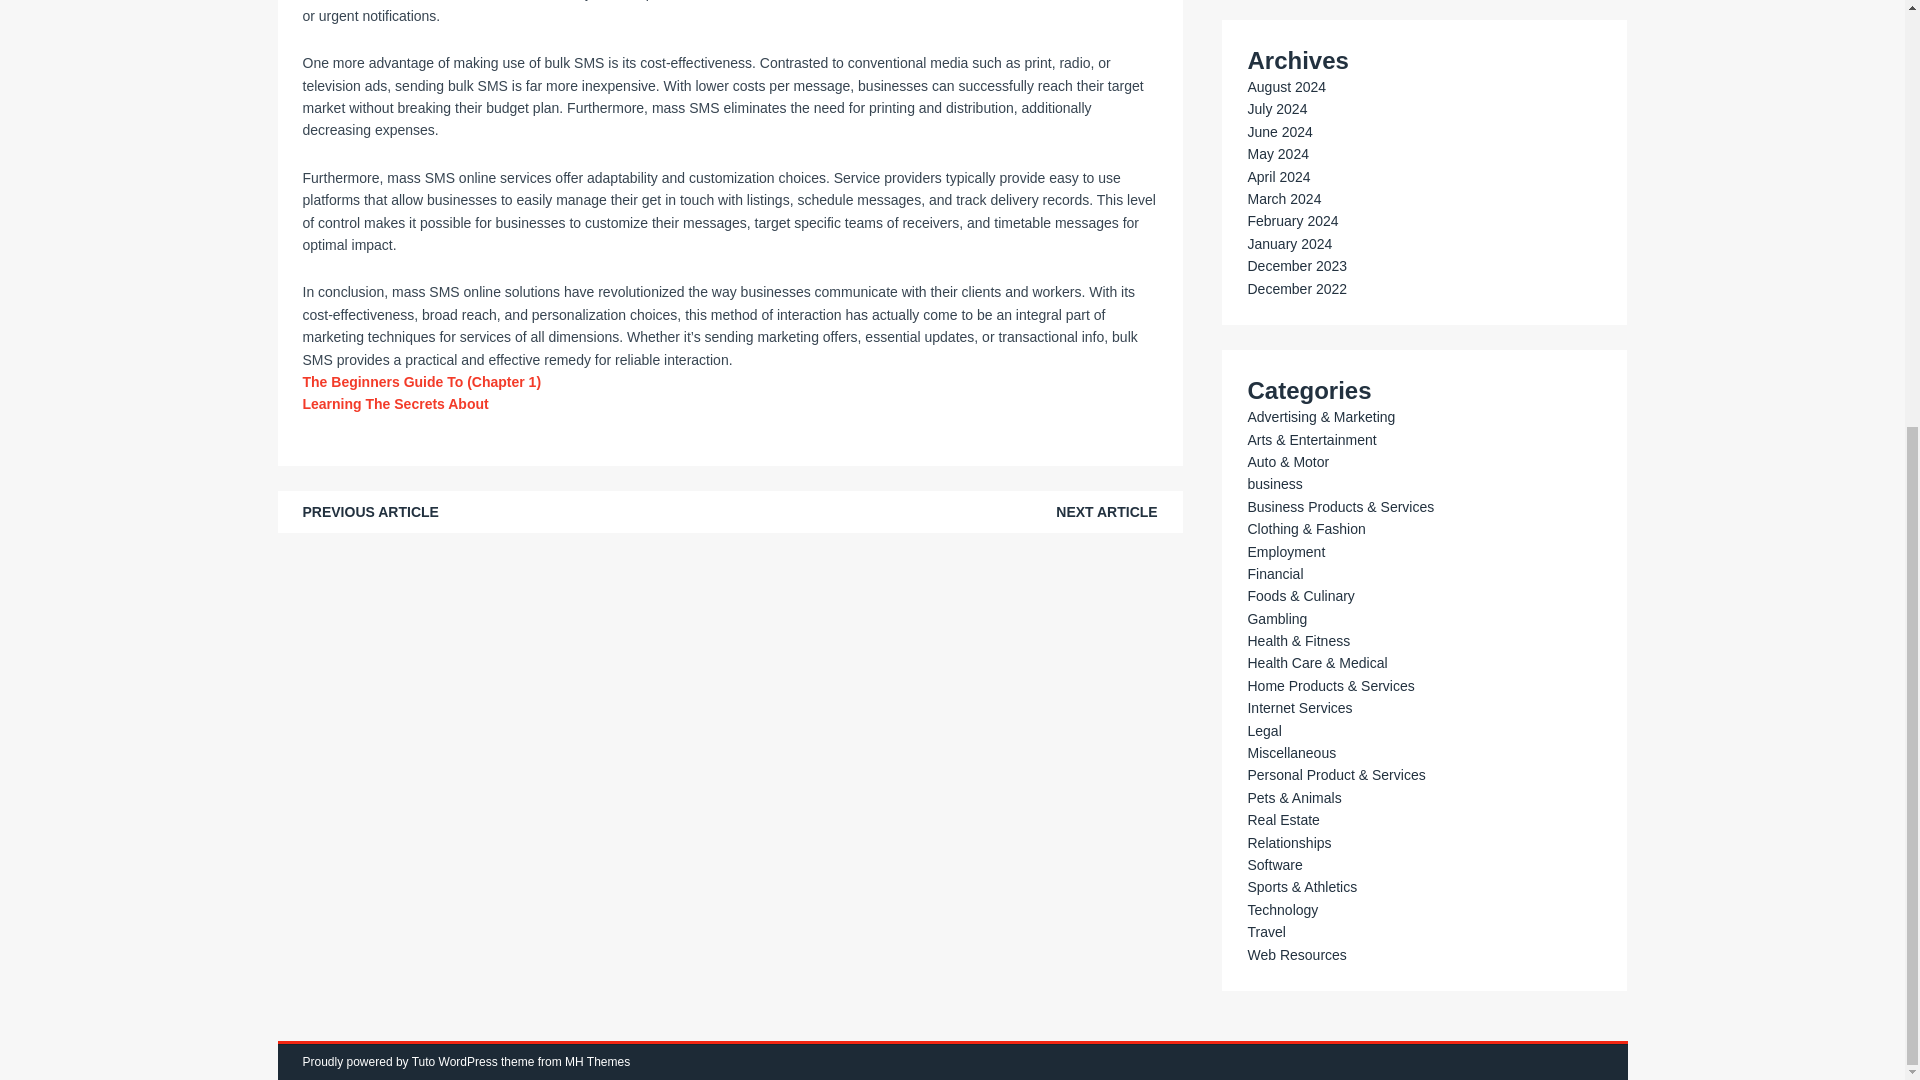 Image resolution: width=1920 pixels, height=1080 pixels. I want to click on December 2022, so click(1296, 288).